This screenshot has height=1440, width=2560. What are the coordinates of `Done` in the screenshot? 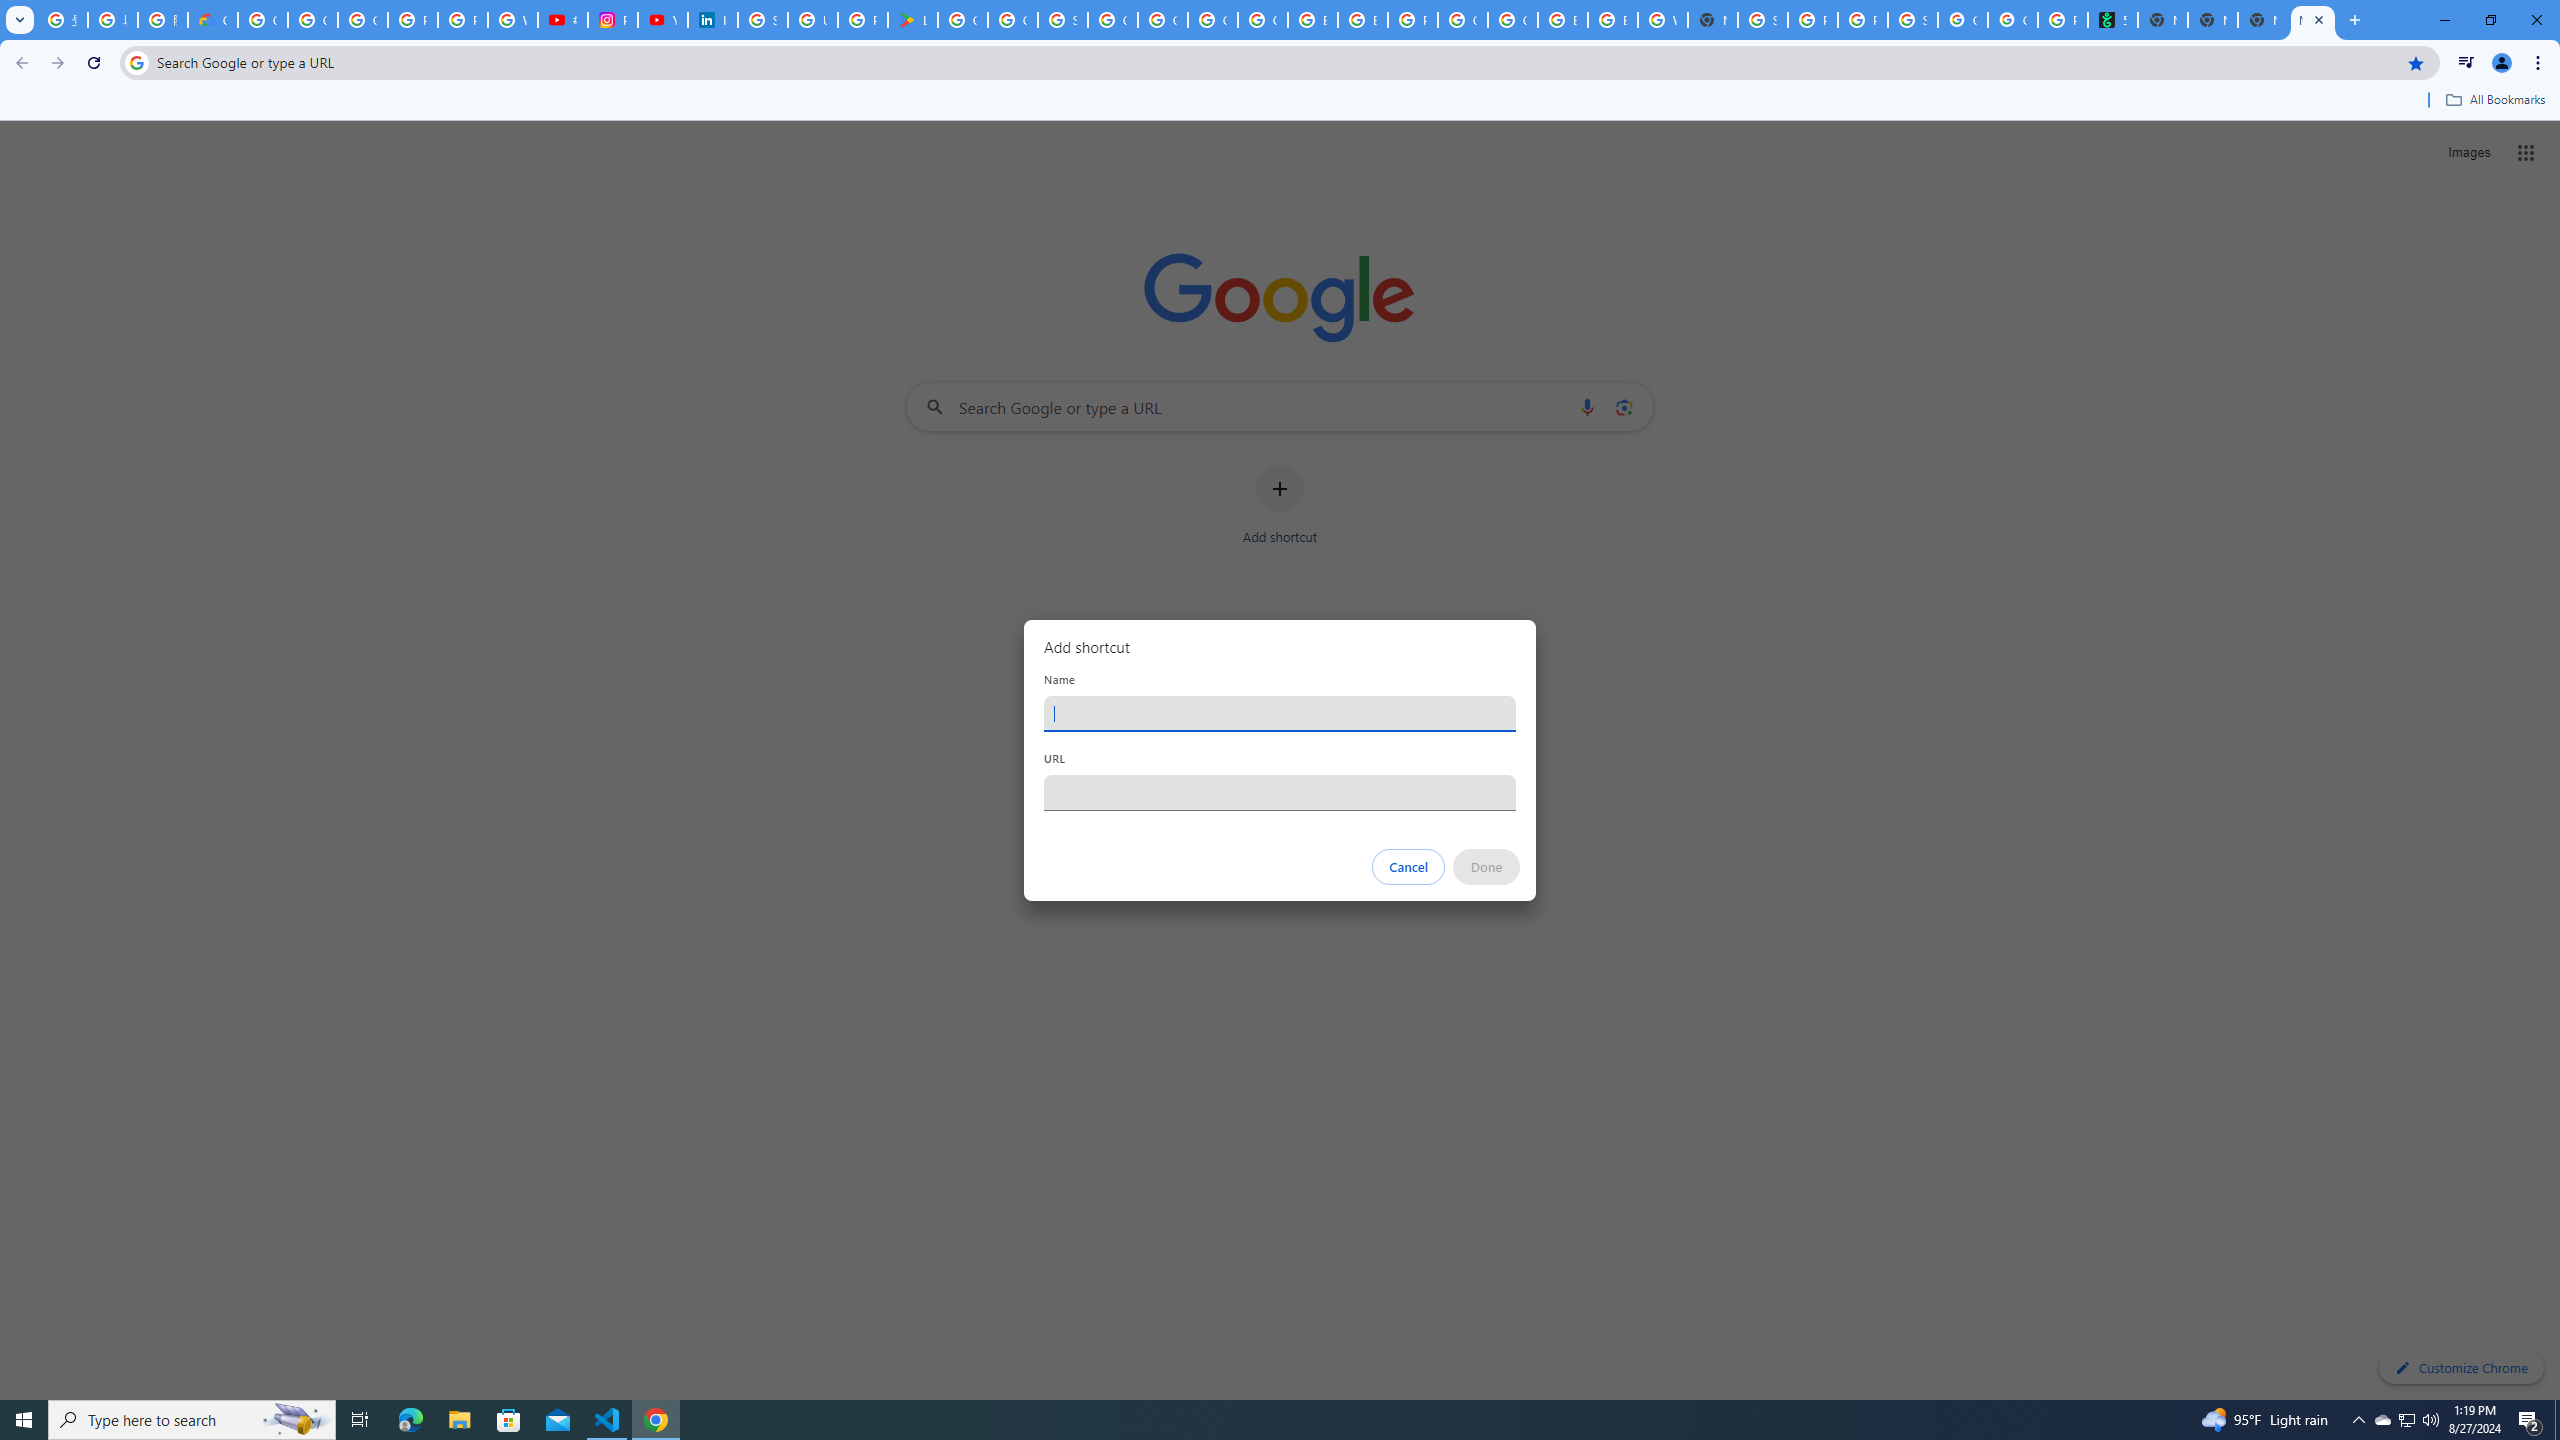 It's located at (1487, 867).